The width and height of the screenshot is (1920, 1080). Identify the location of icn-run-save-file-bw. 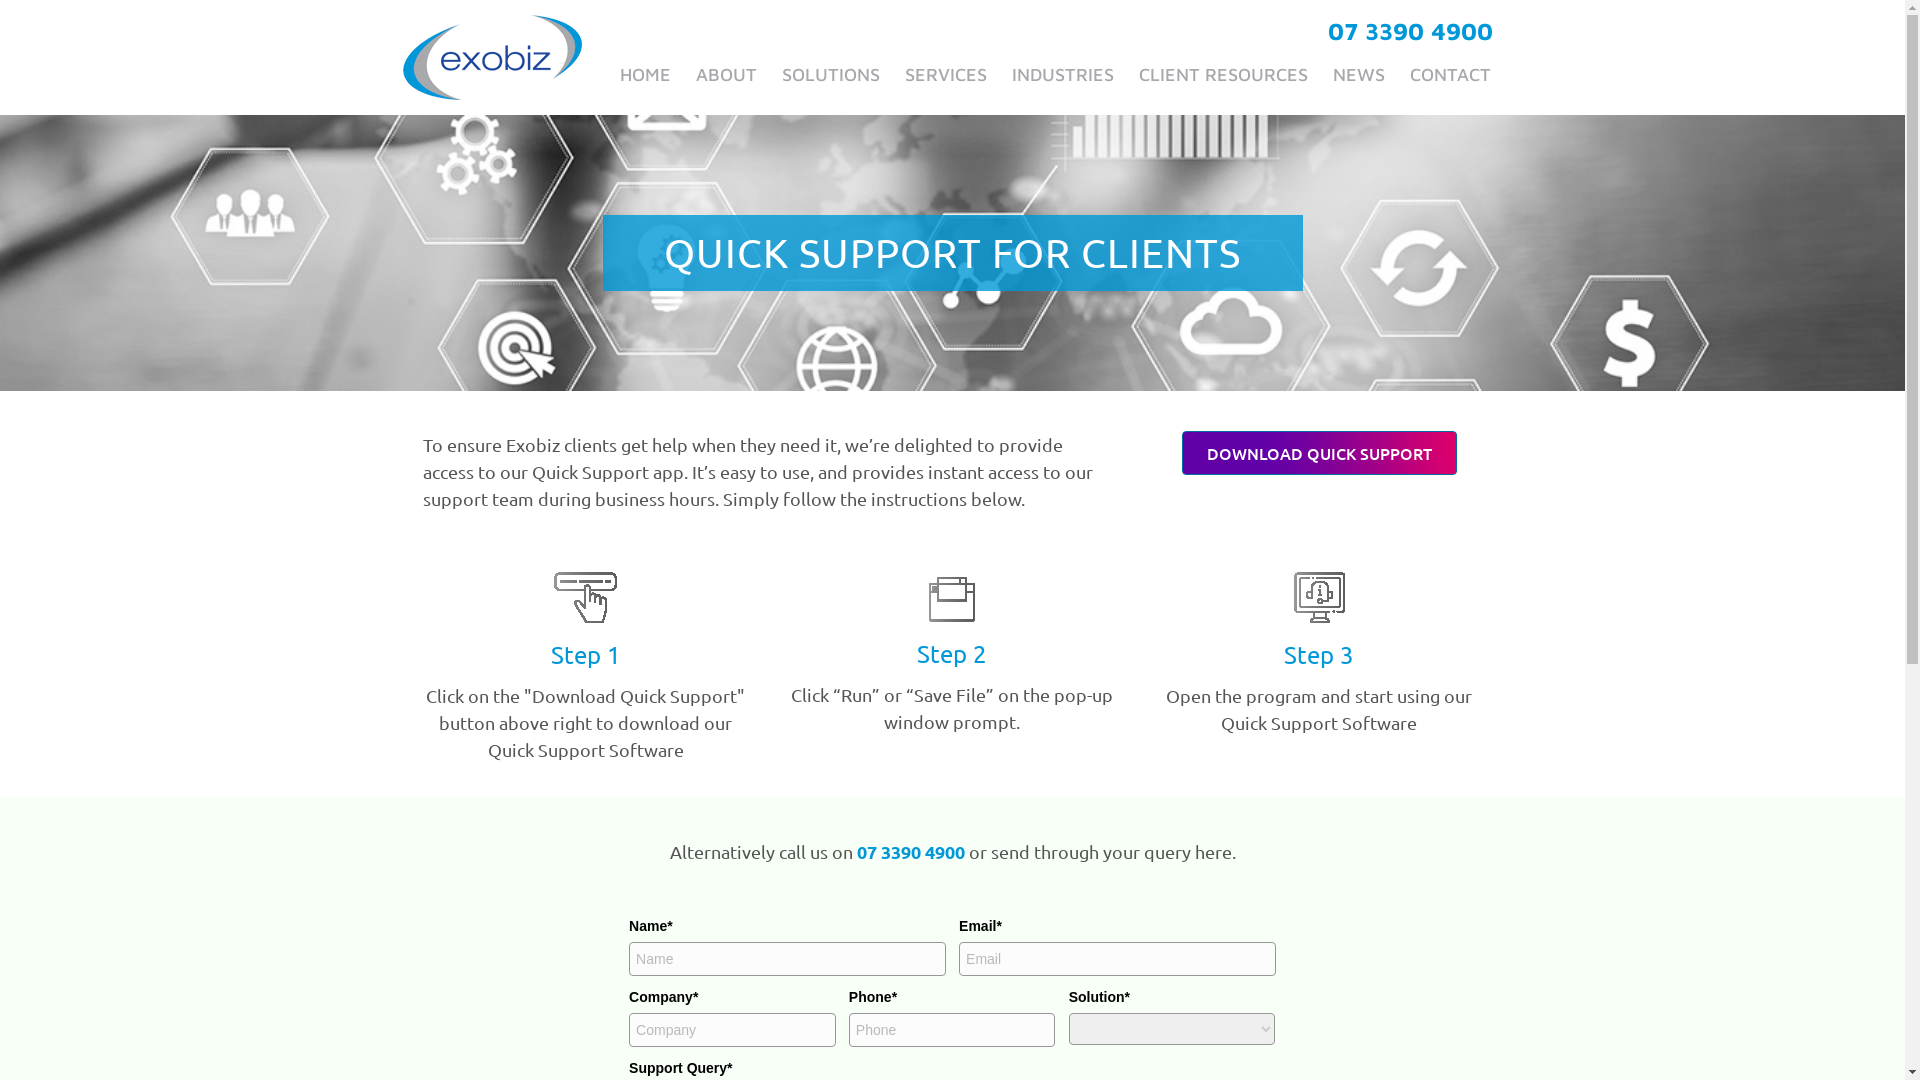
(952, 600).